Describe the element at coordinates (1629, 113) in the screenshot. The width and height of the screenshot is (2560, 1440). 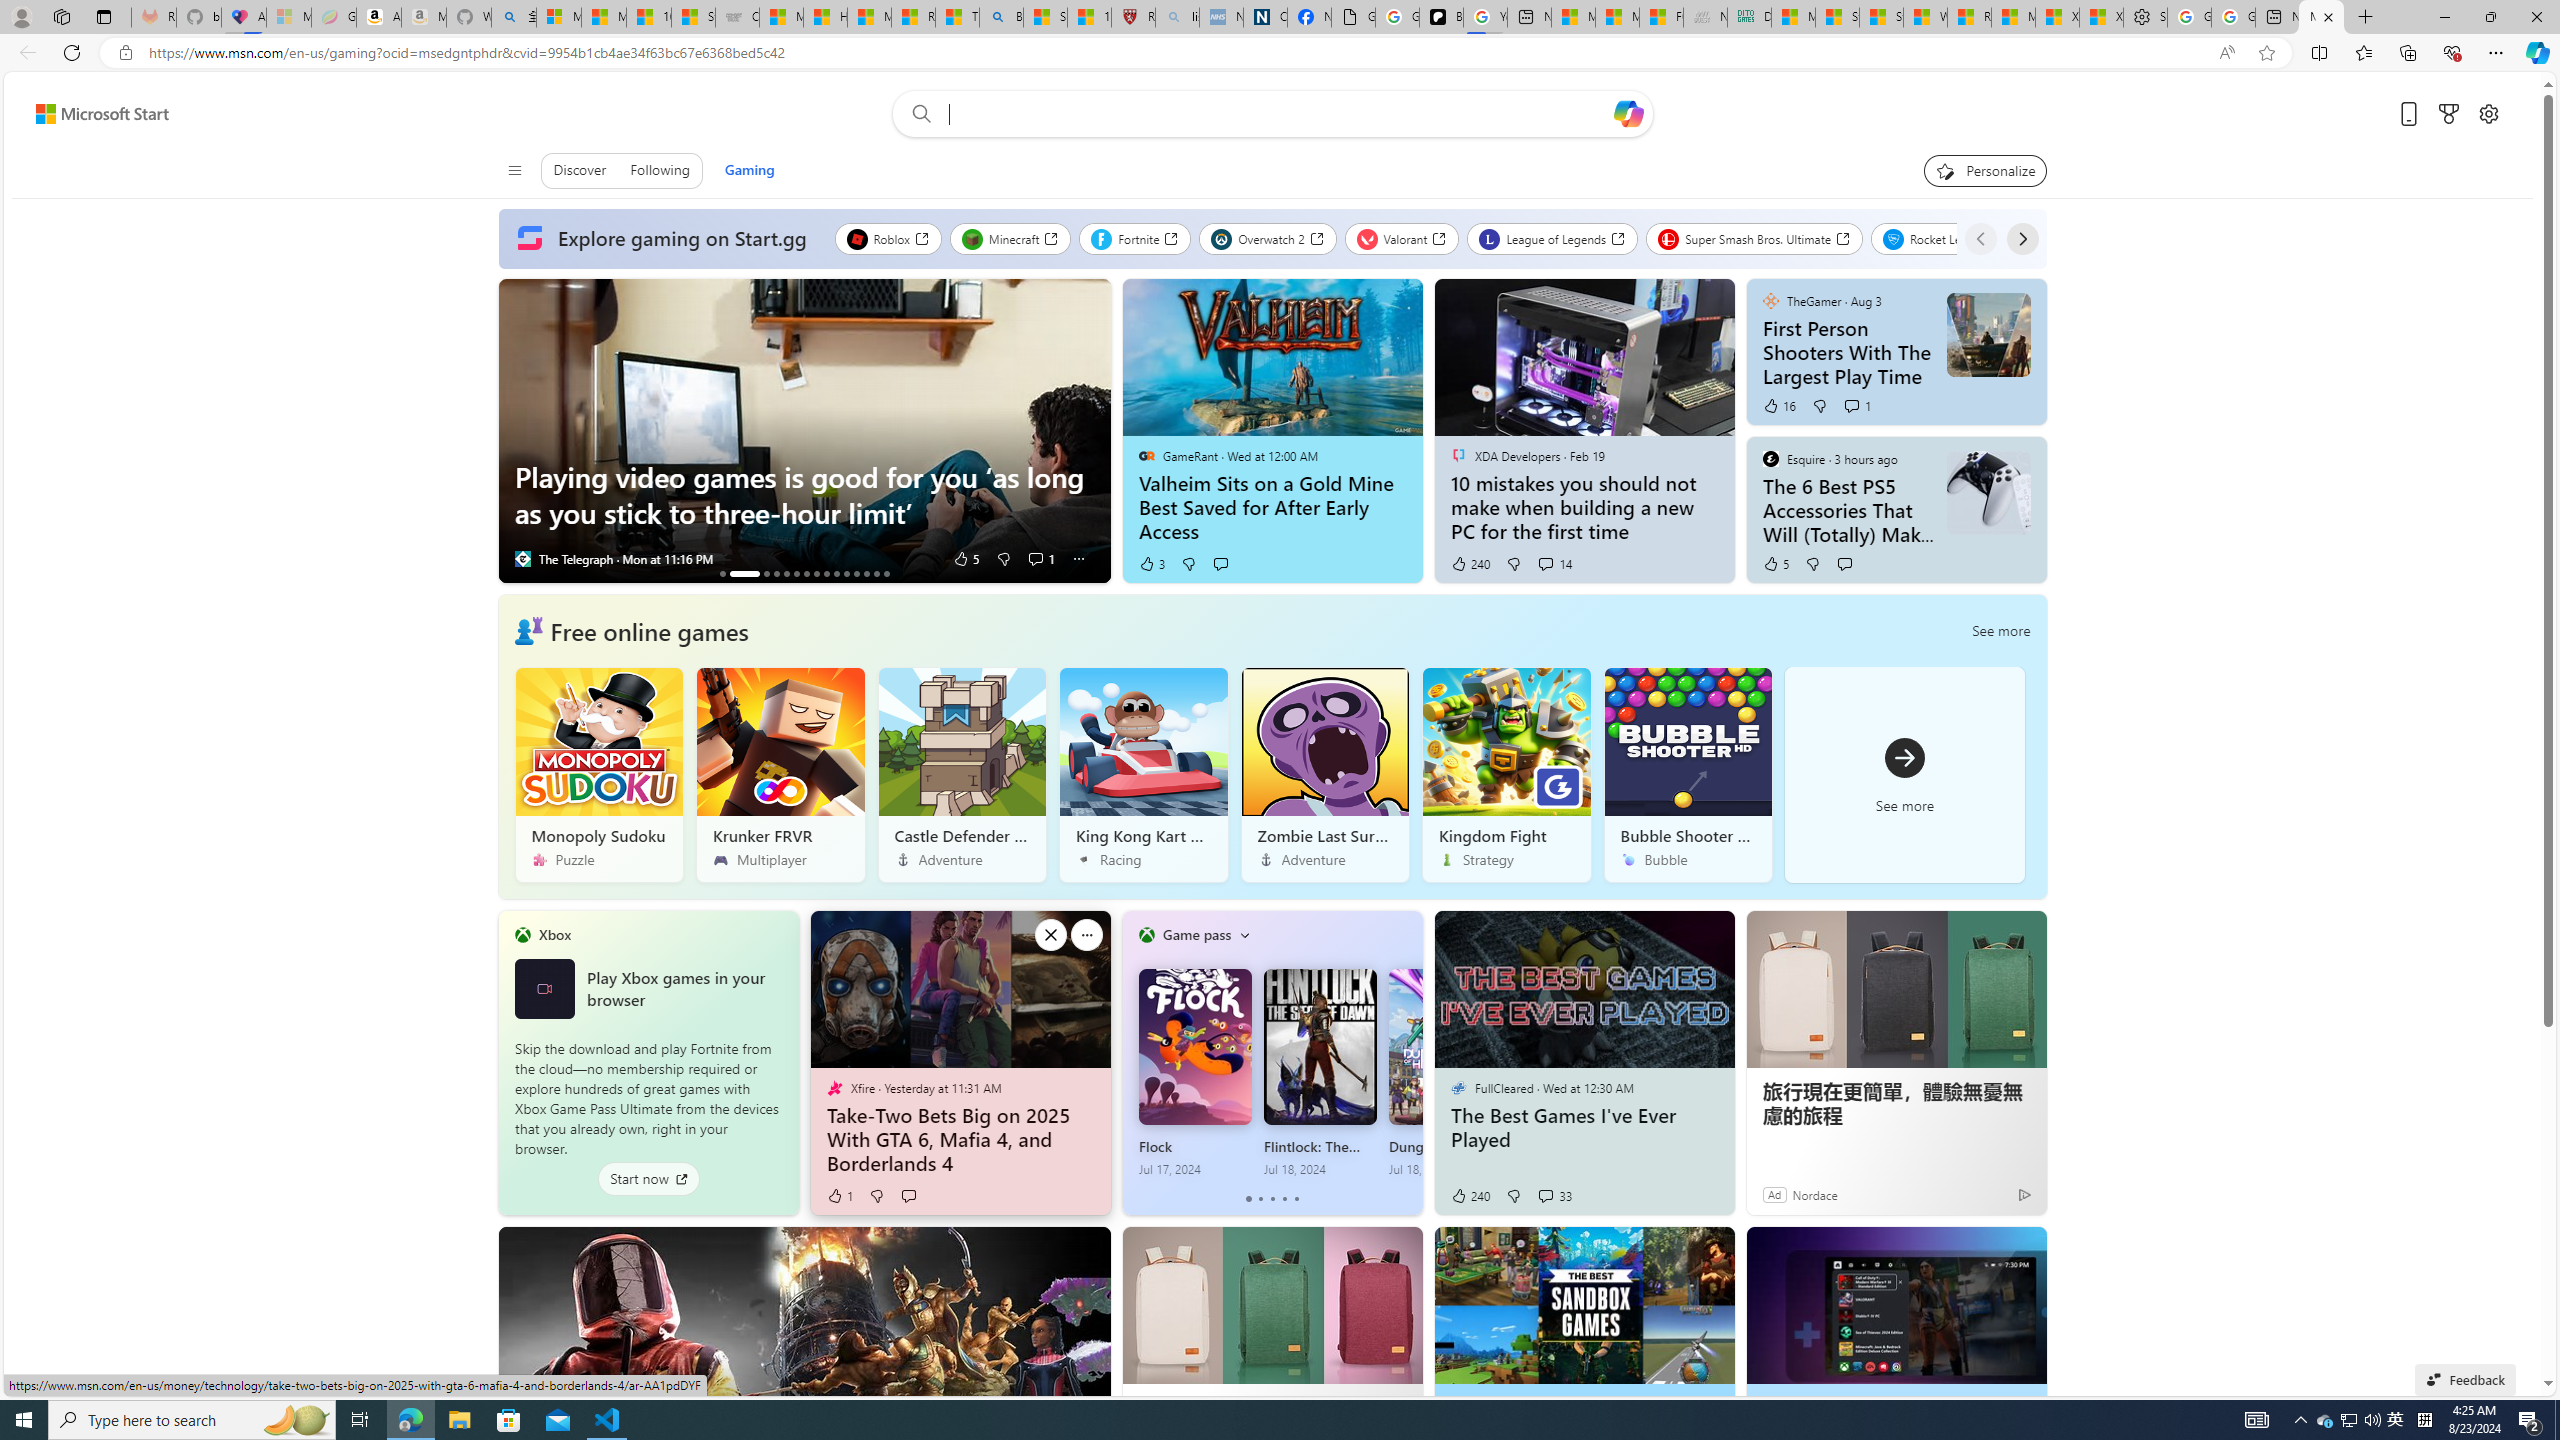
I see `Open Copilot` at that location.